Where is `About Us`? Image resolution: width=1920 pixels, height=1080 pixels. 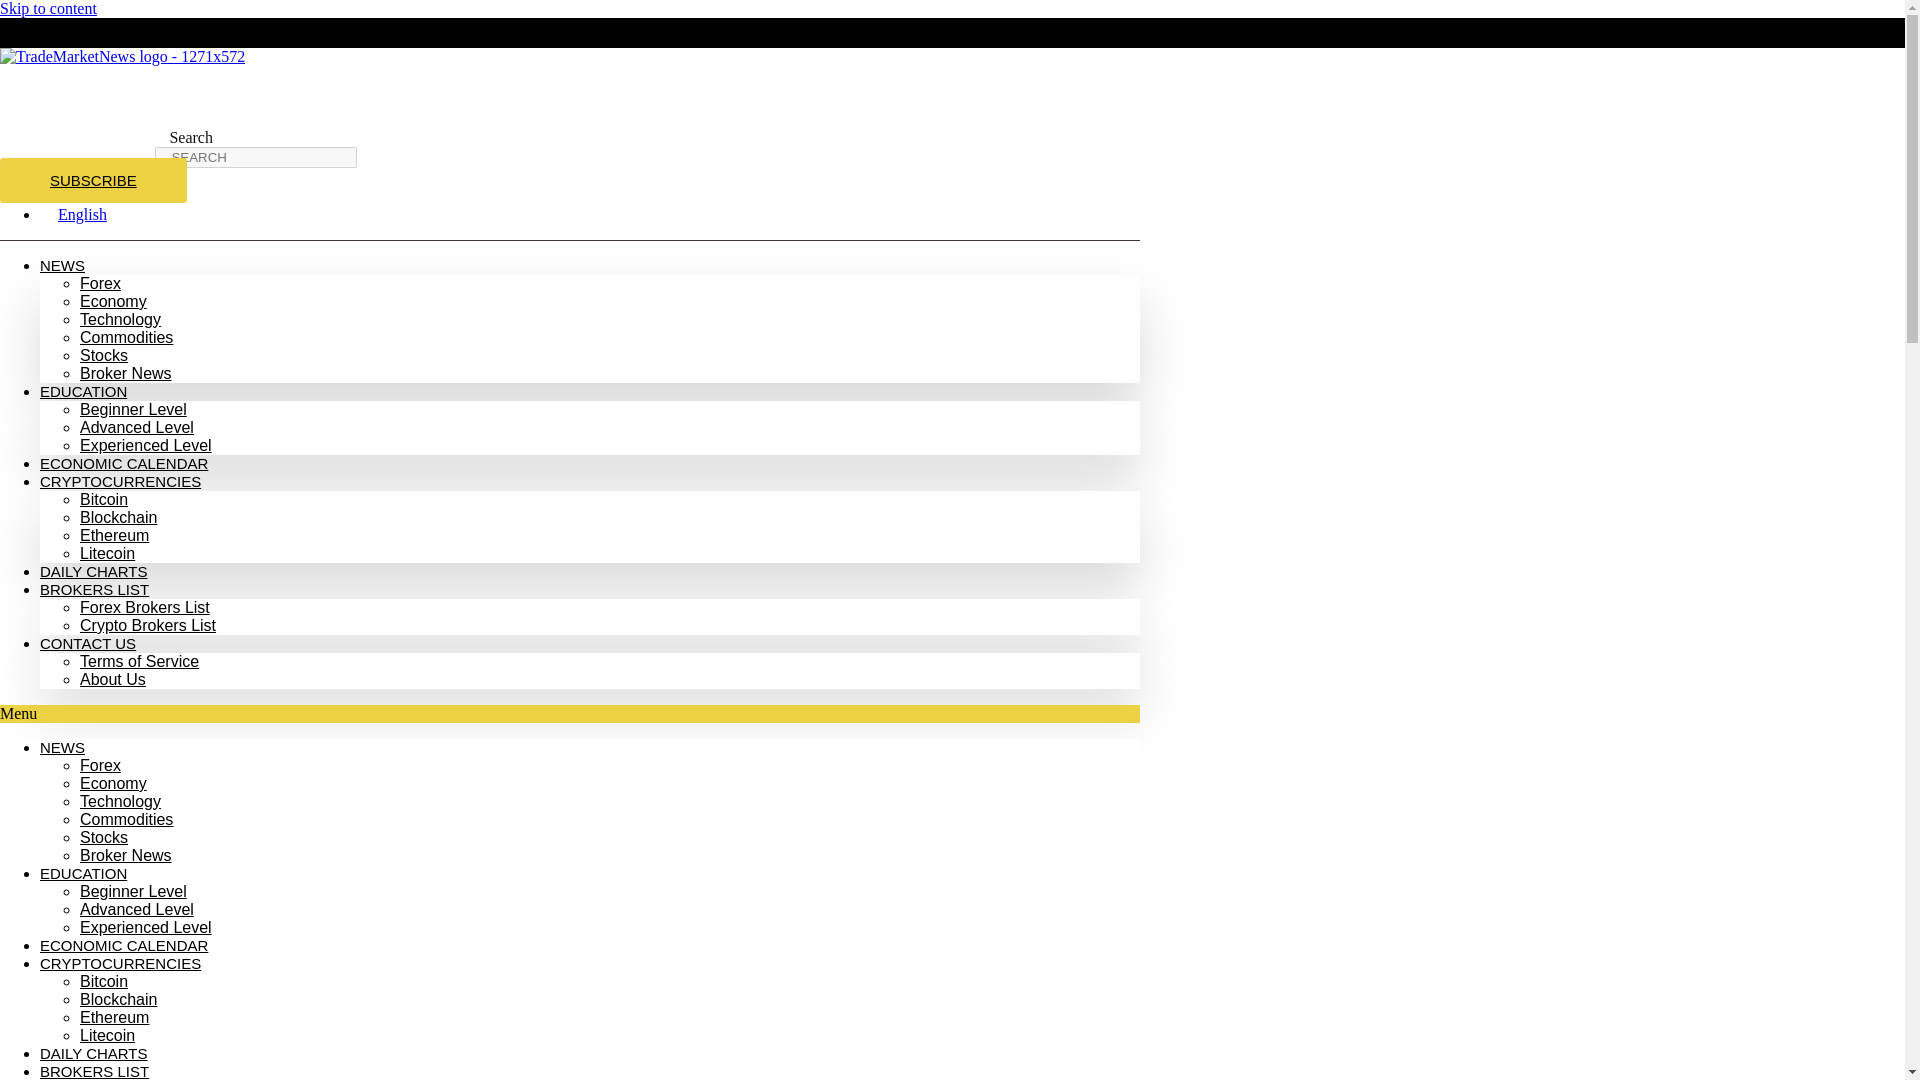 About Us is located at coordinates (112, 678).